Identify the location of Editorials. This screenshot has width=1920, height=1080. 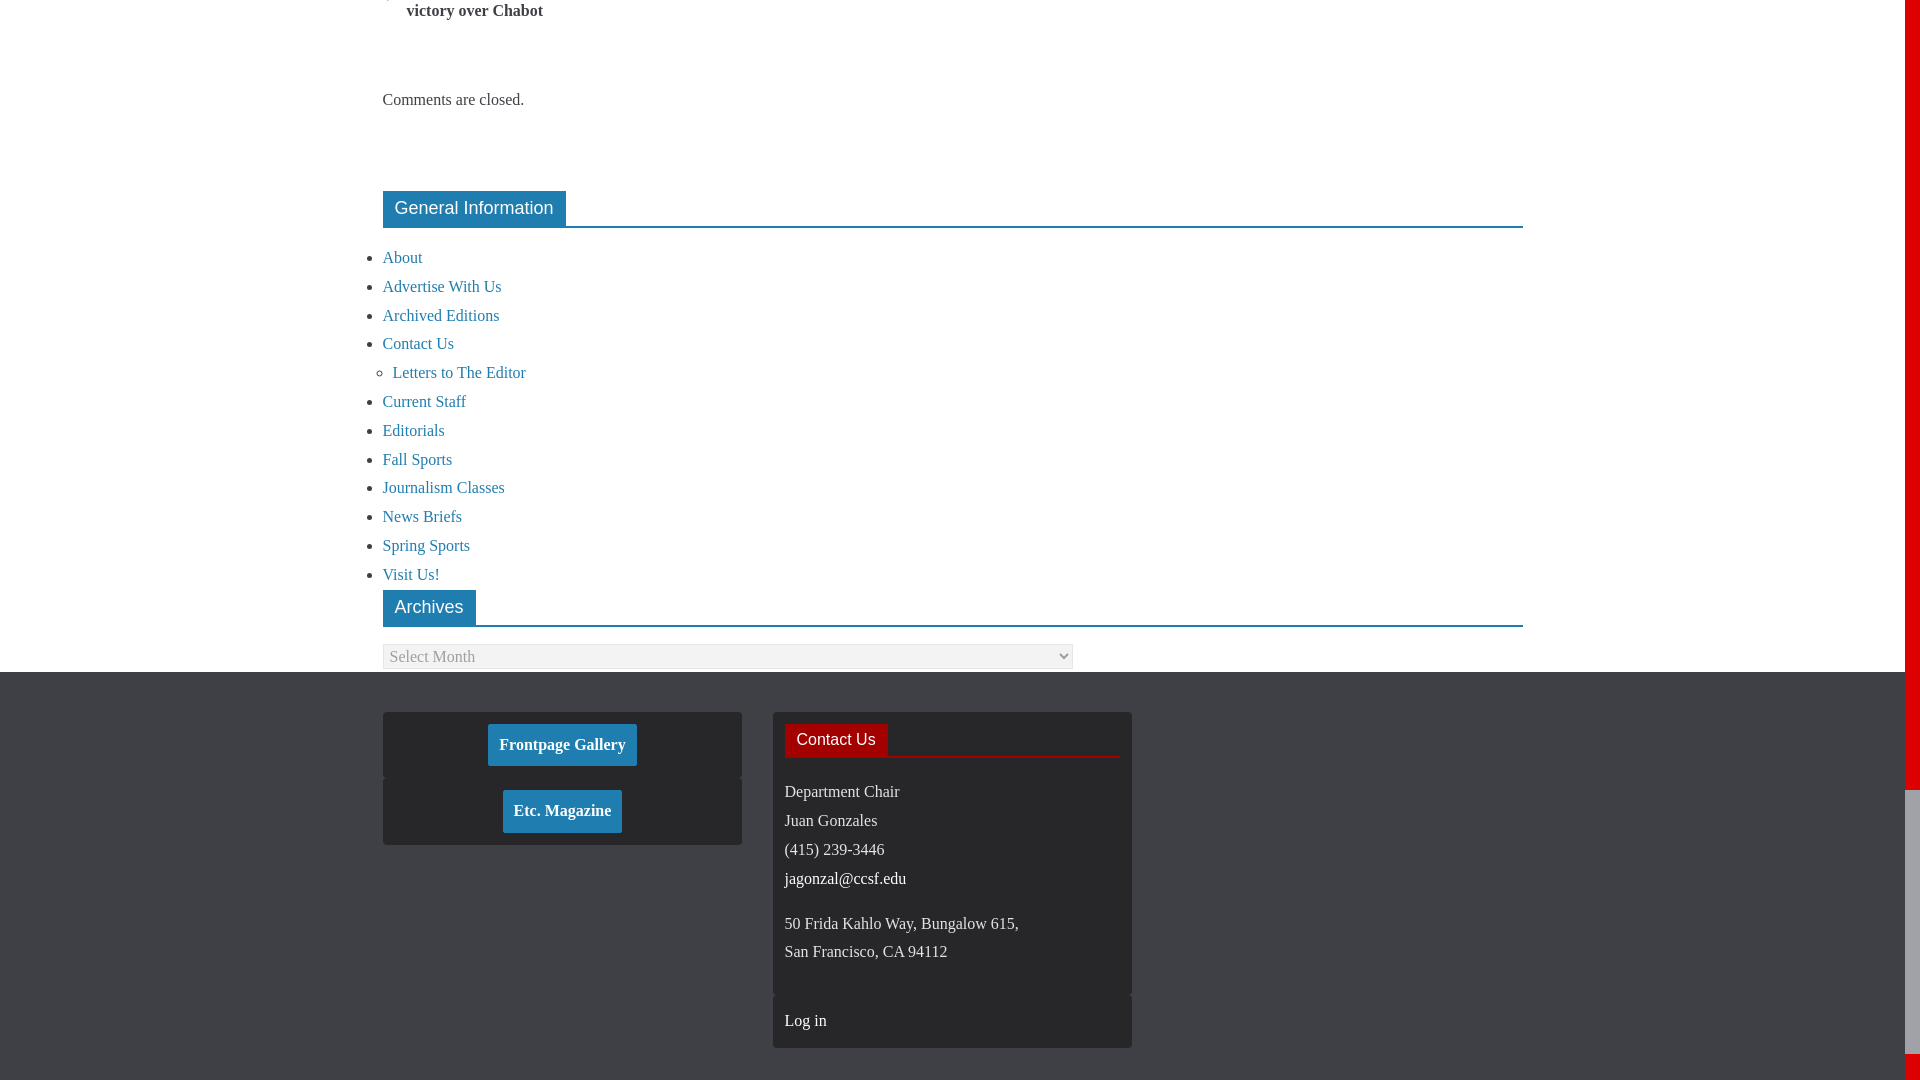
(412, 430).